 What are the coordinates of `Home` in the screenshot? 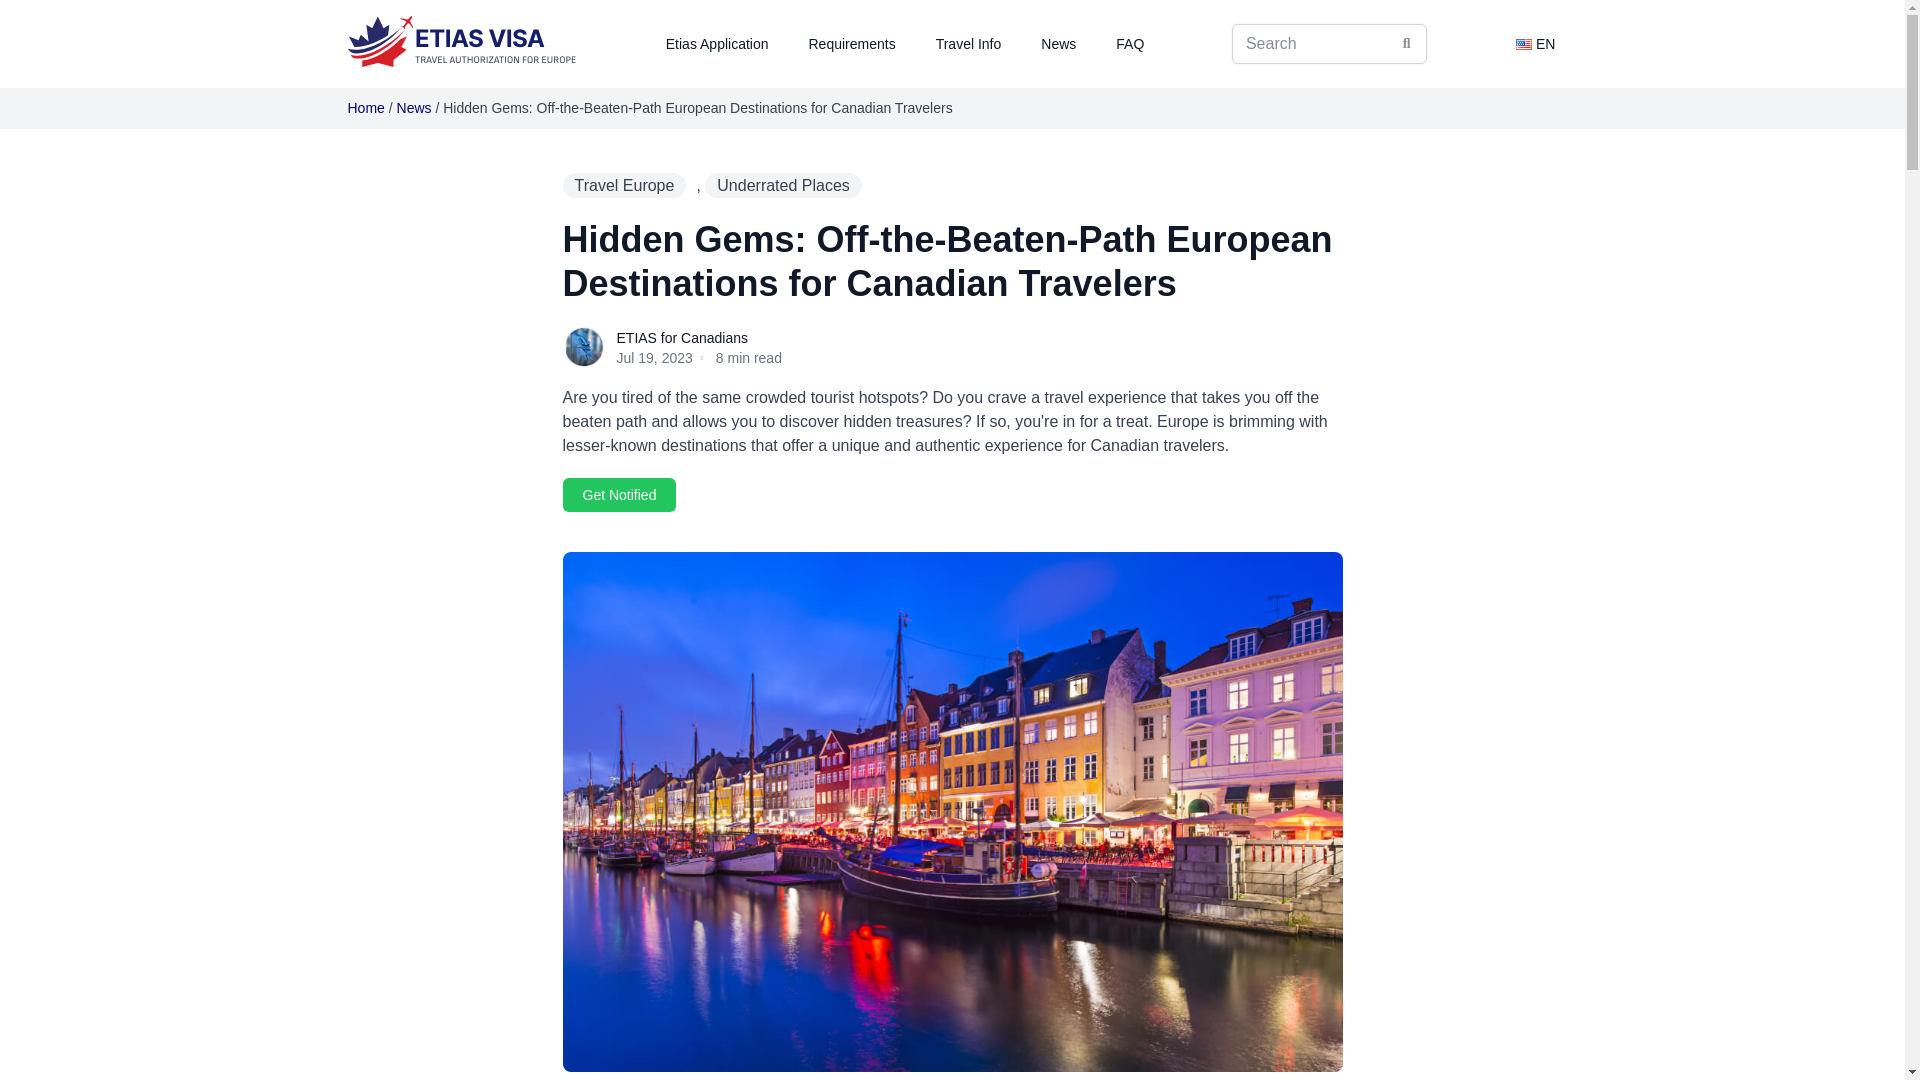 It's located at (366, 108).